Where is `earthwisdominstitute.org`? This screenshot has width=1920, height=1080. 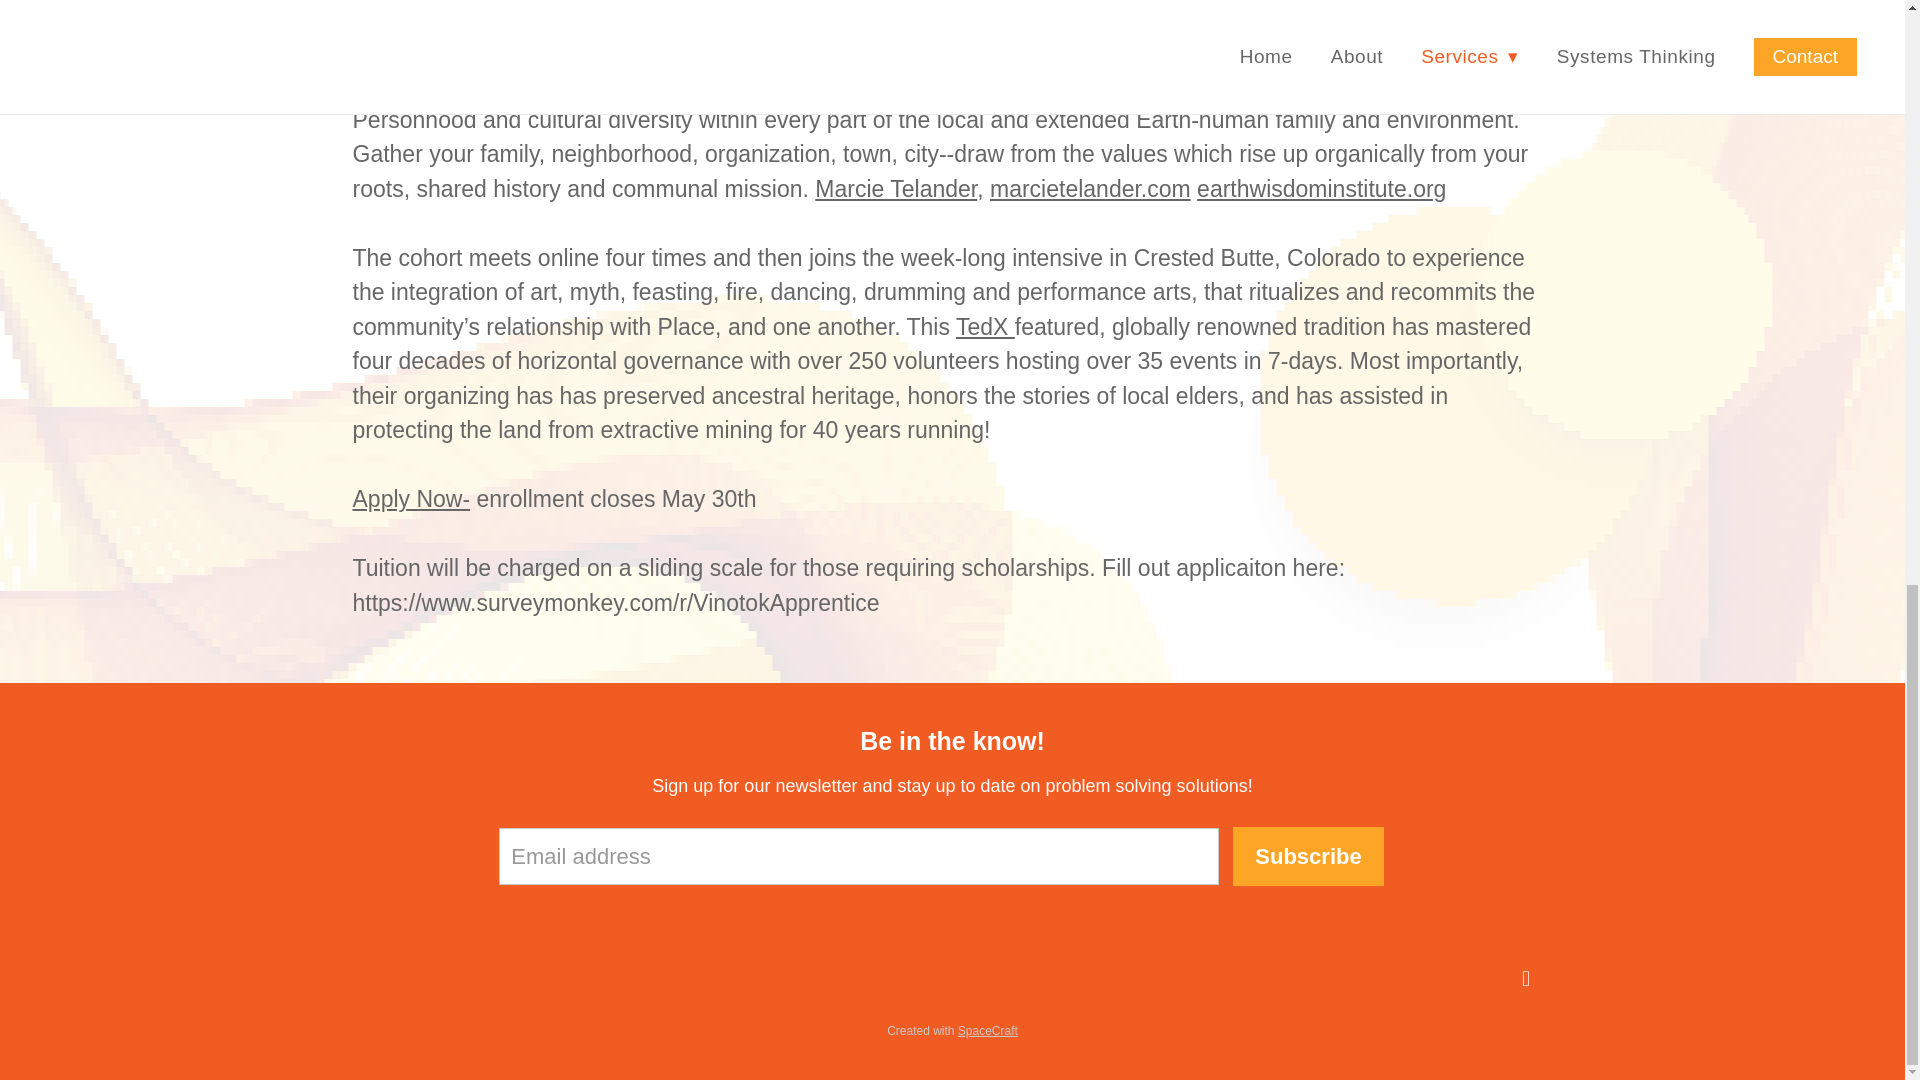 earthwisdominstitute.org is located at coordinates (1320, 187).